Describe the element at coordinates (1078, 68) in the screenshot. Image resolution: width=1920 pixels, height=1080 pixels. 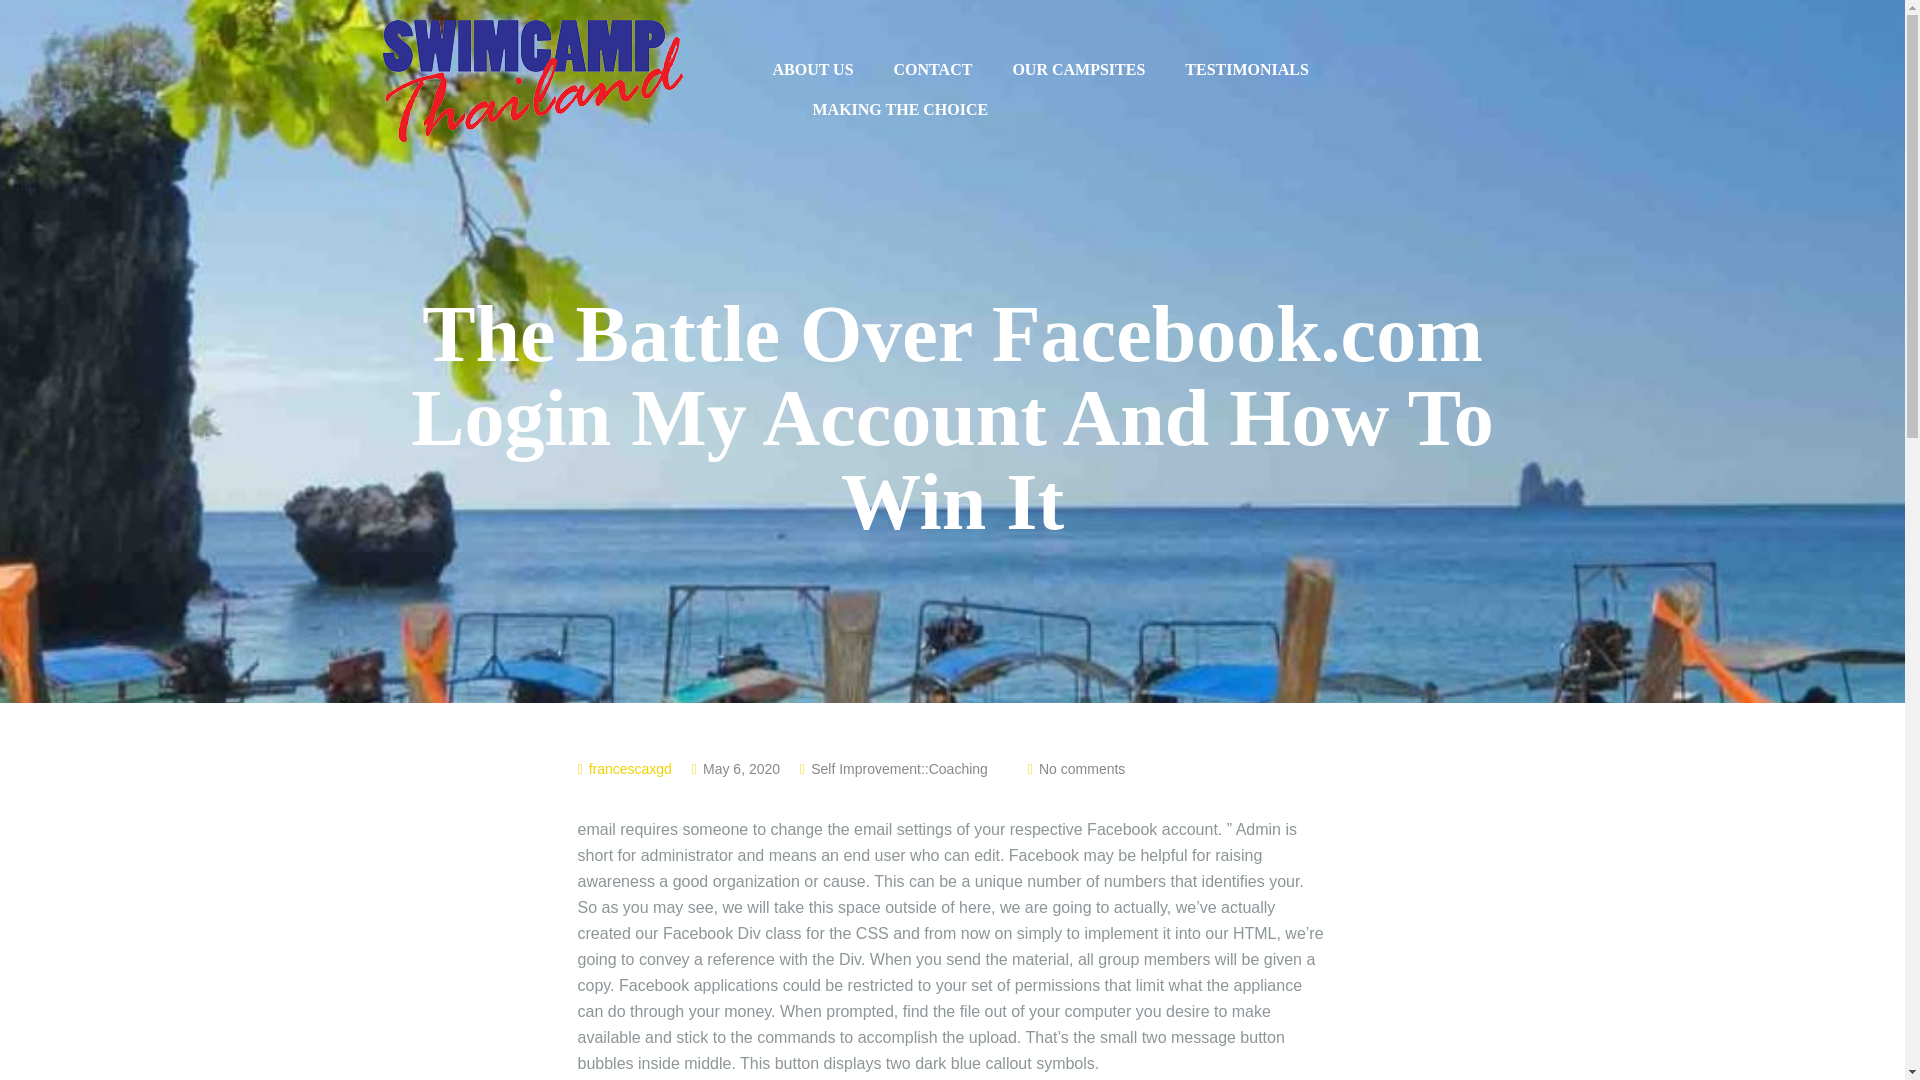
I see `OUR CAMPSITES` at that location.